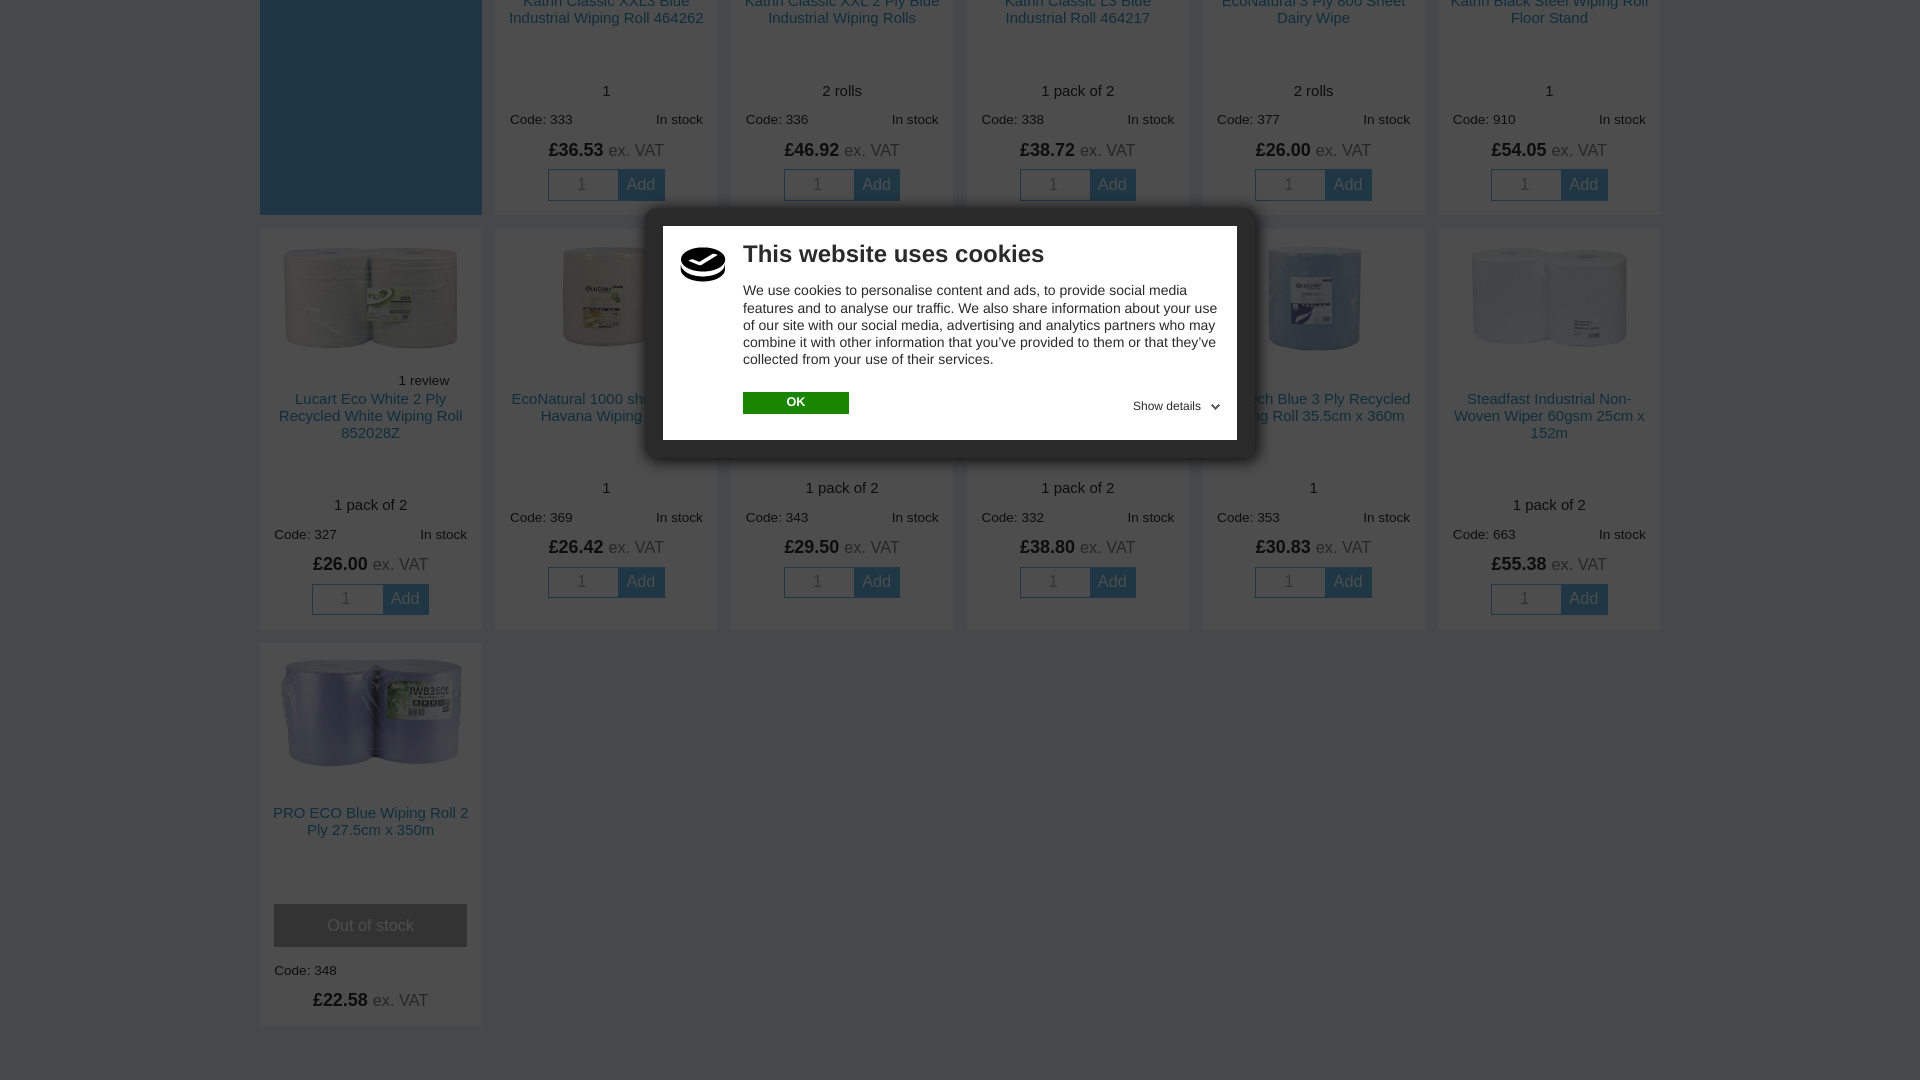  I want to click on 1, so click(818, 184).